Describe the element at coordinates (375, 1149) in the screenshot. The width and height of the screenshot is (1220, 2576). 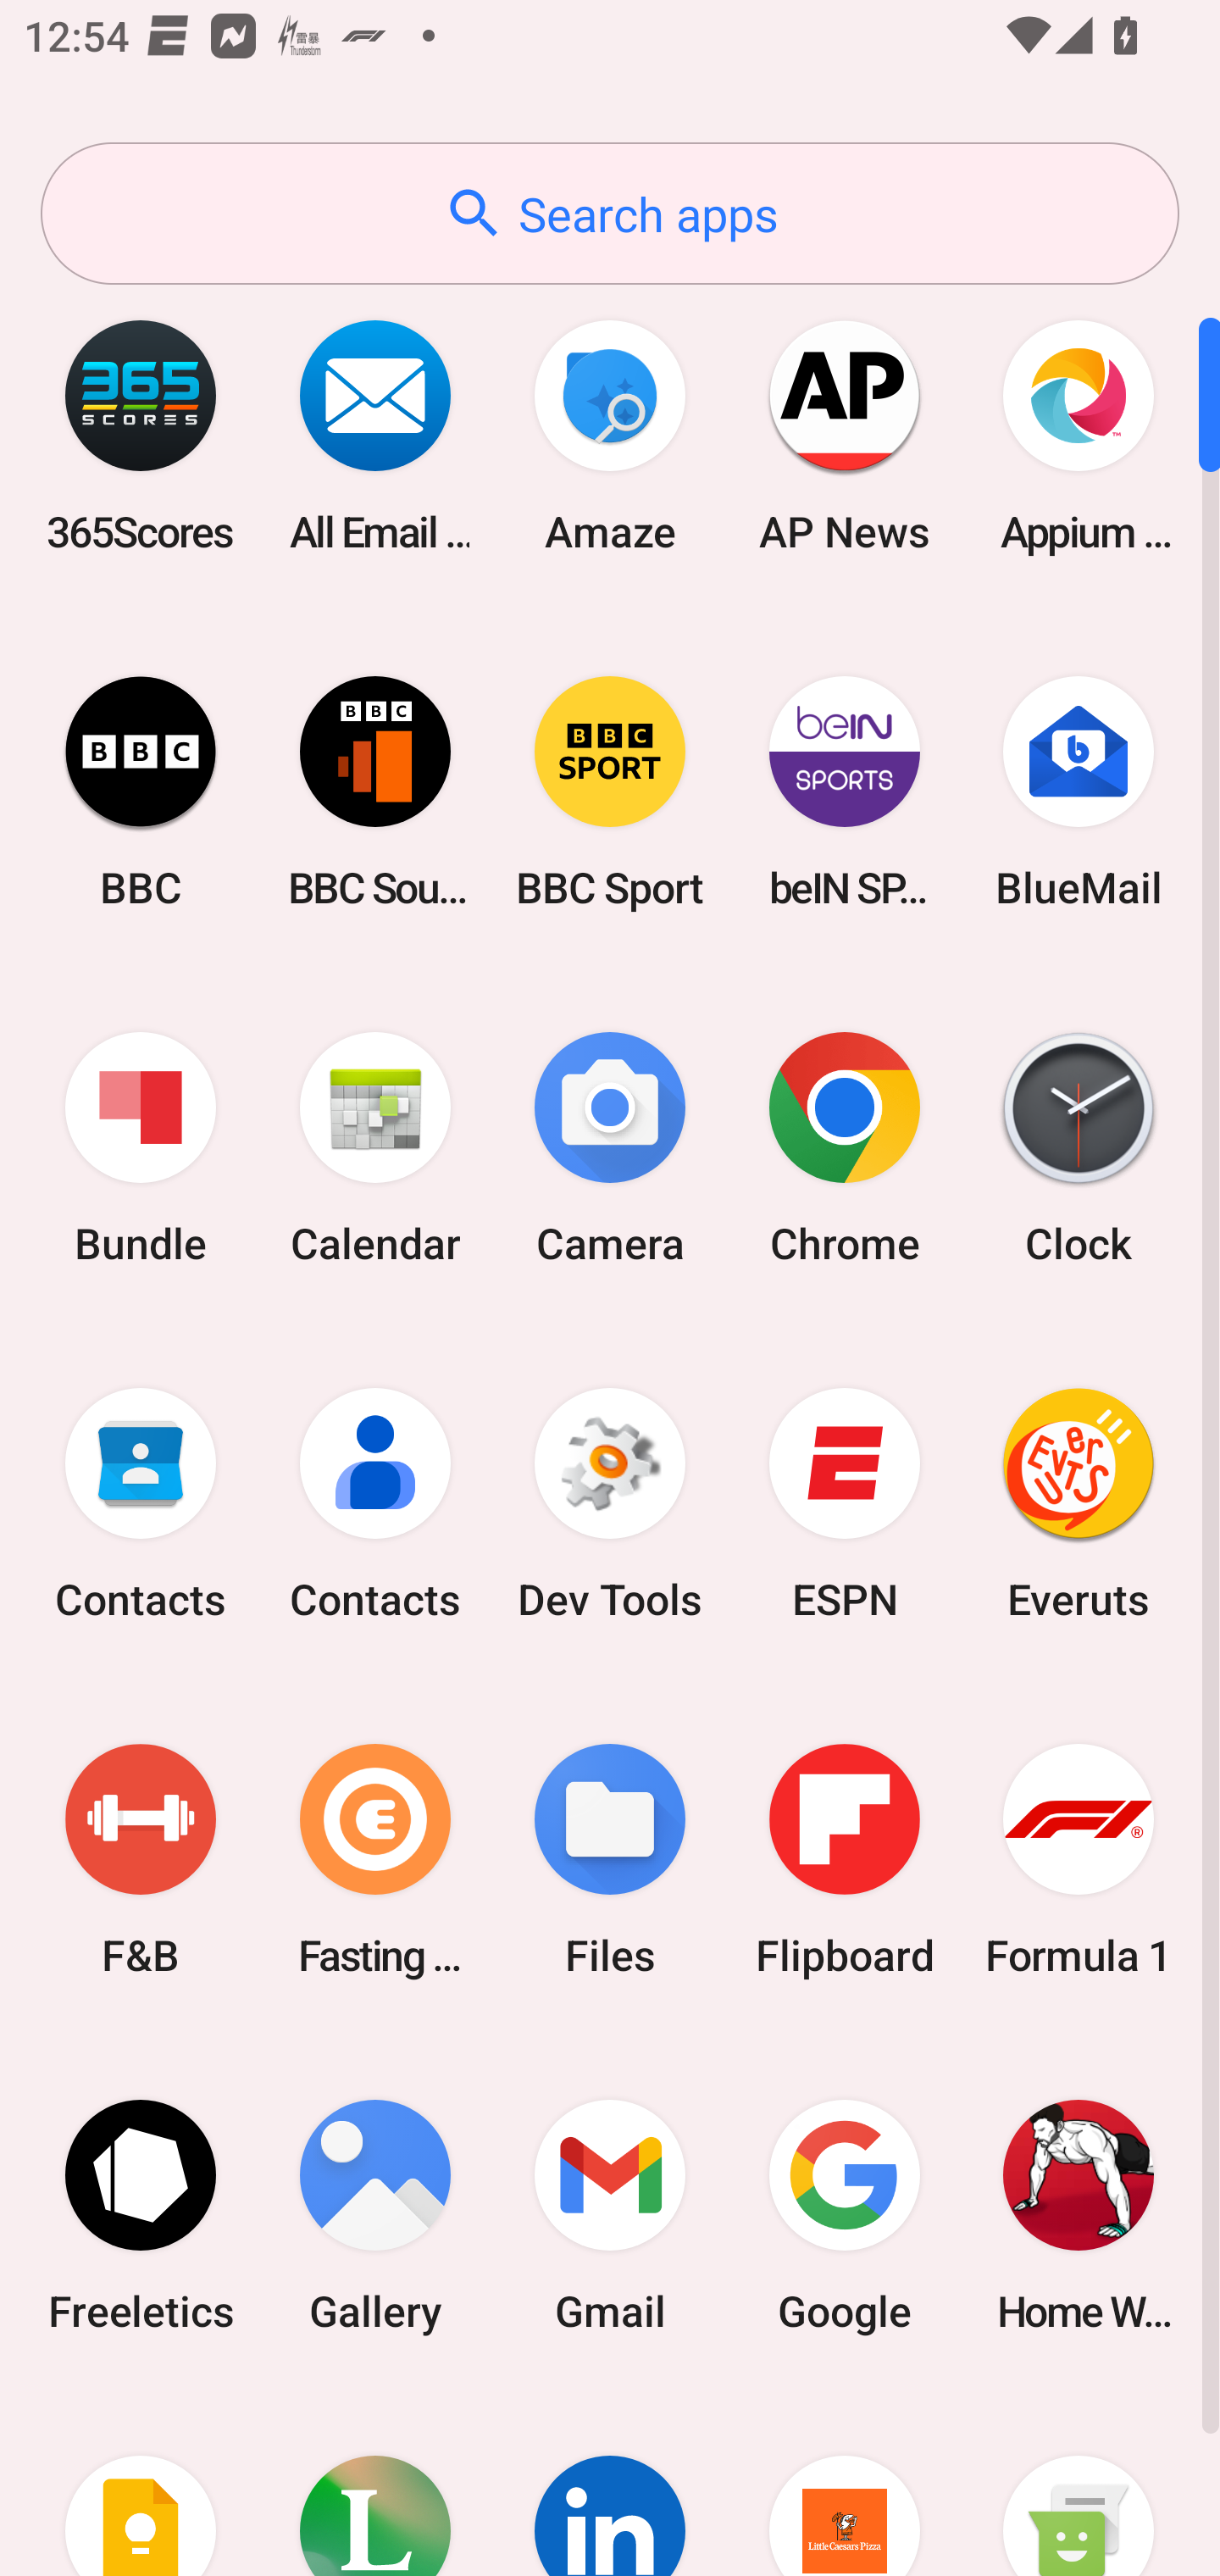
I see `Calendar` at that location.